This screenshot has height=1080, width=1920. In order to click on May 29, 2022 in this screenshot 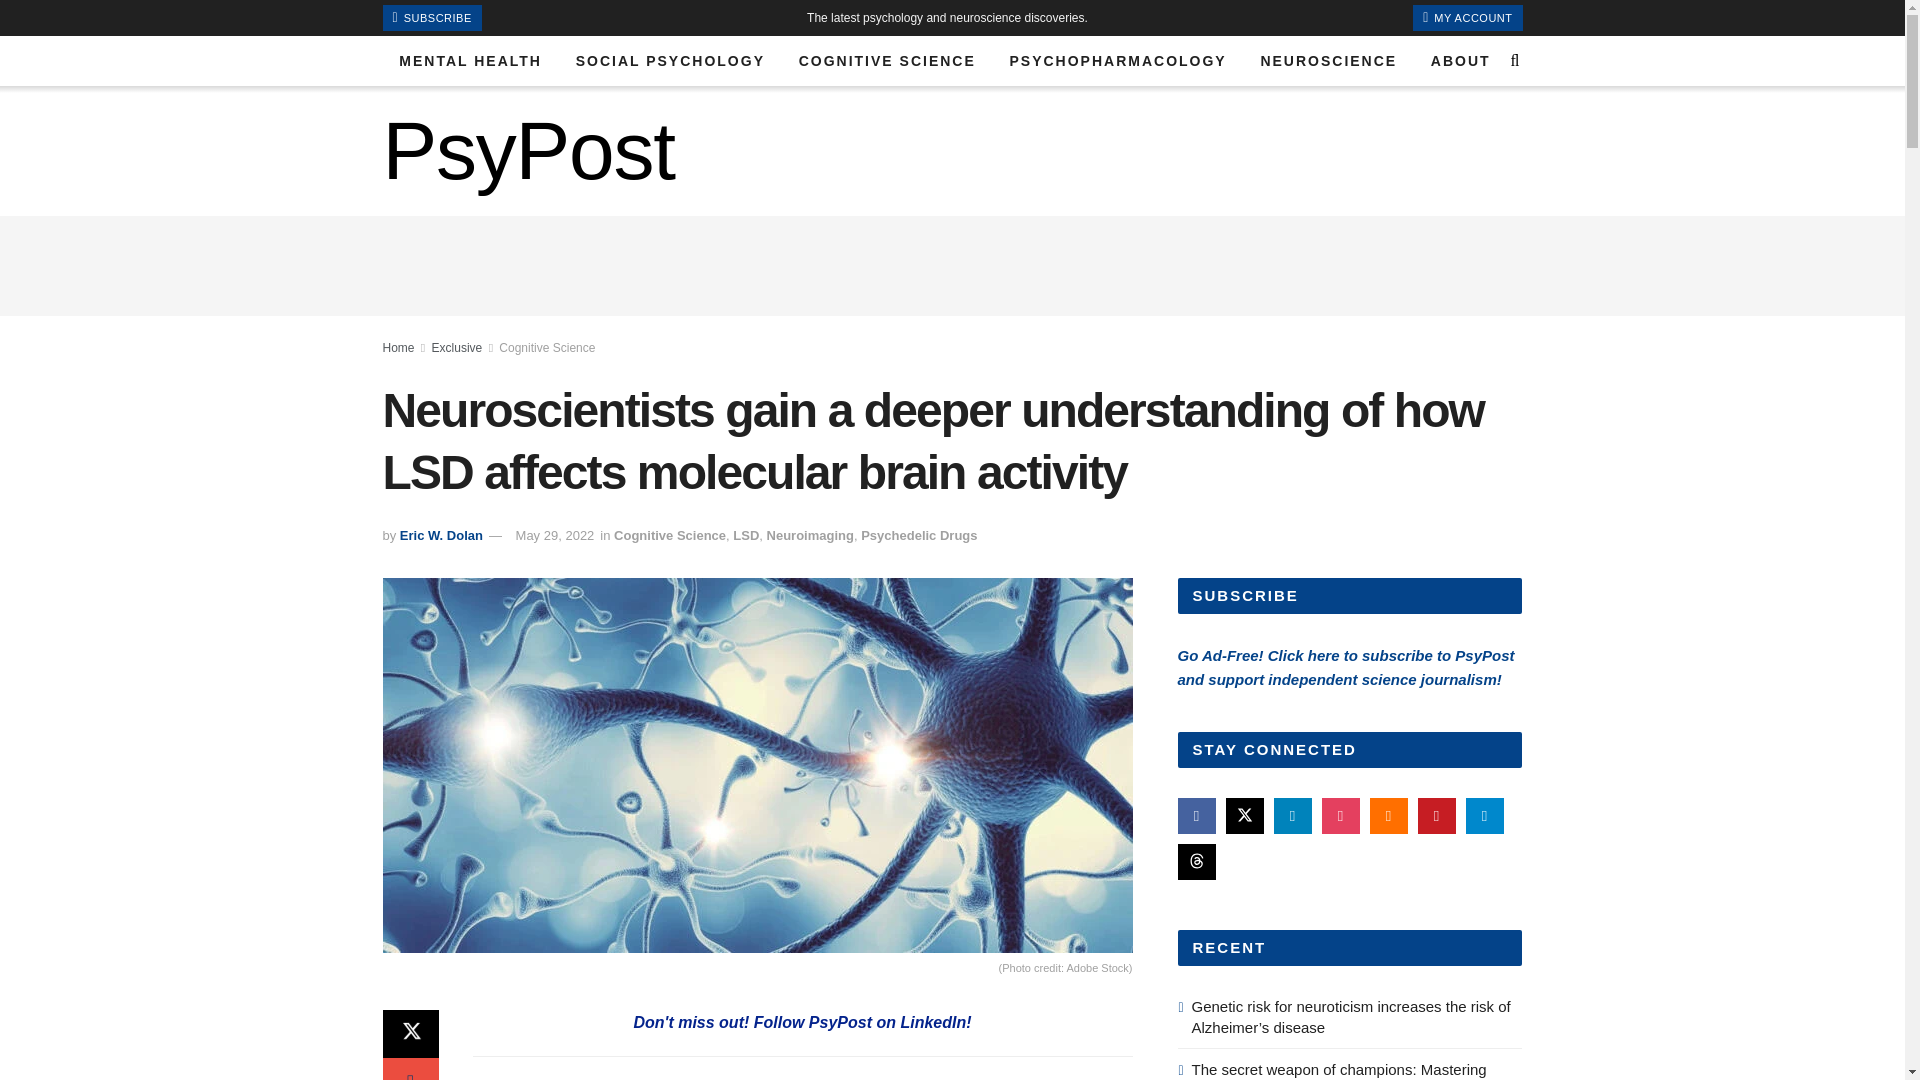, I will do `click(556, 536)`.